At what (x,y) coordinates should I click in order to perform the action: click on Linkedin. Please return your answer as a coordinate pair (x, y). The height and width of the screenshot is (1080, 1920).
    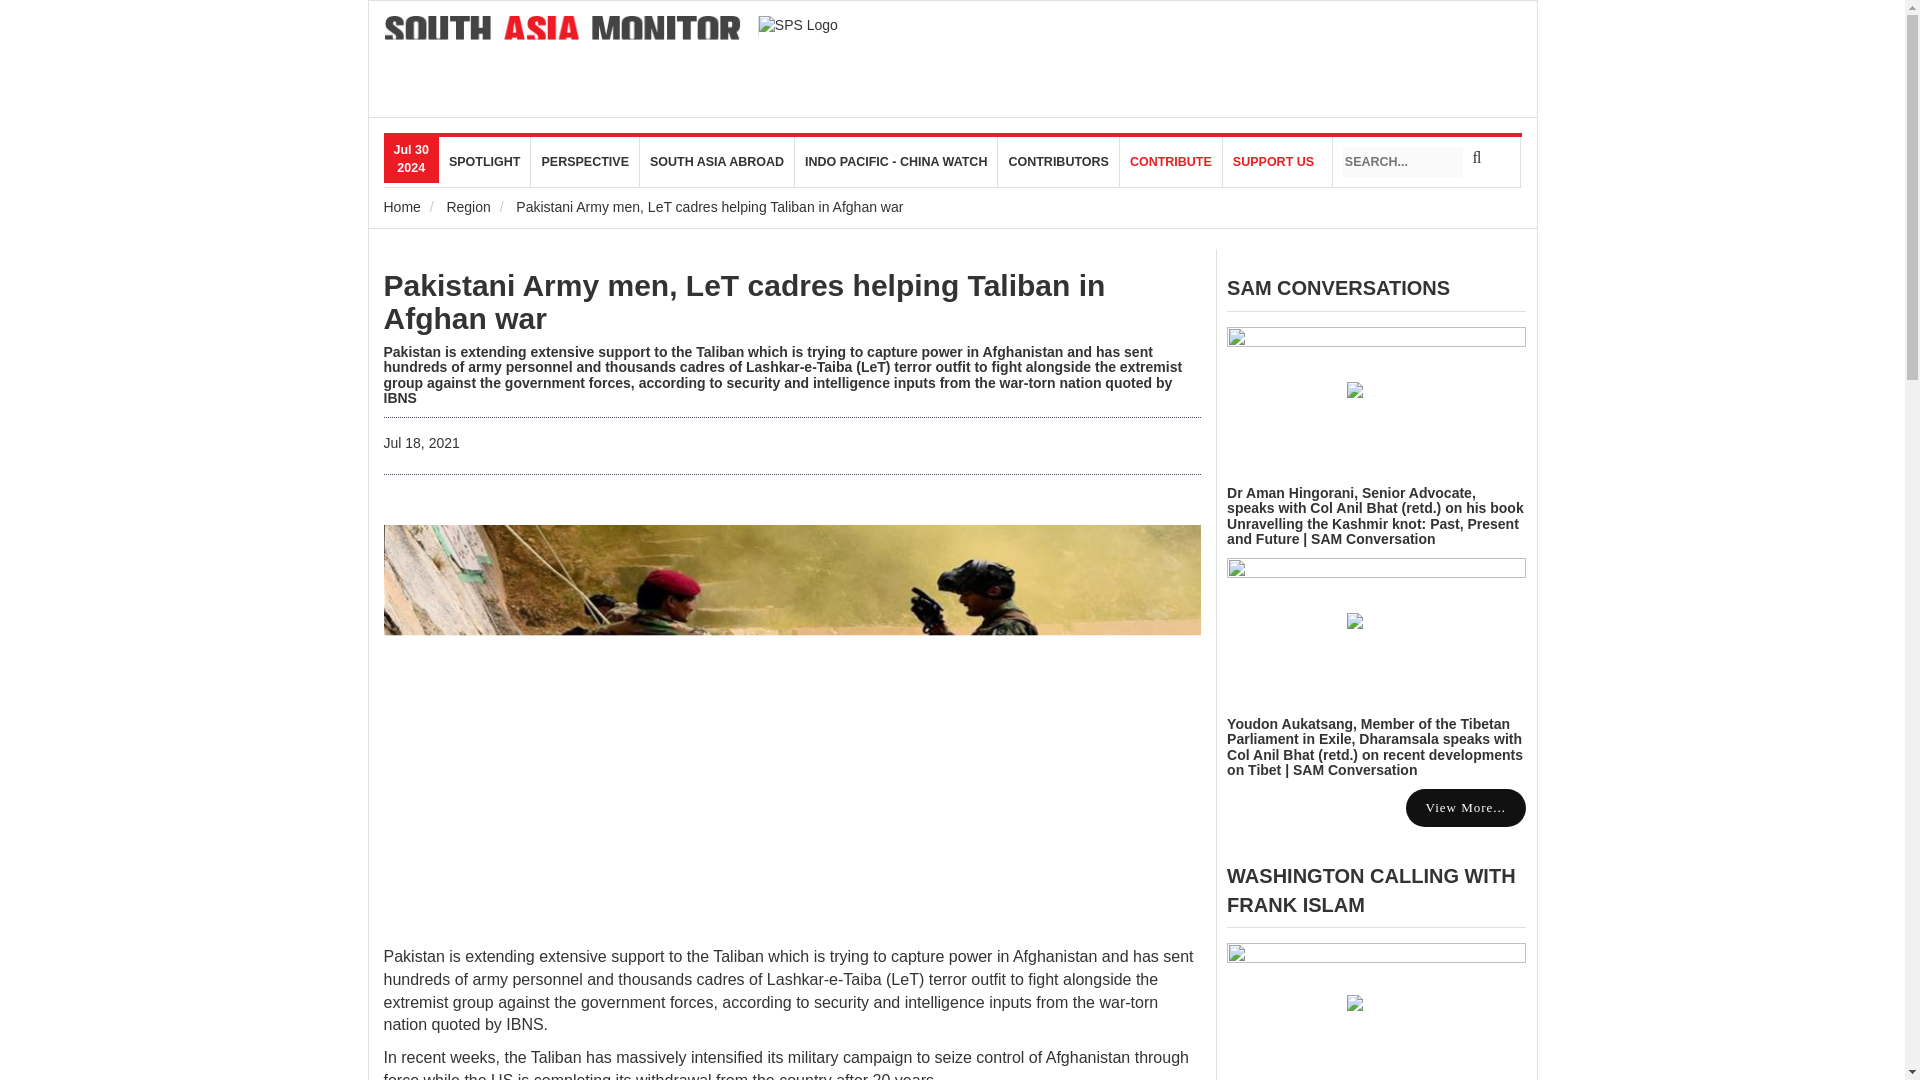
    Looking at the image, I should click on (1428, 40).